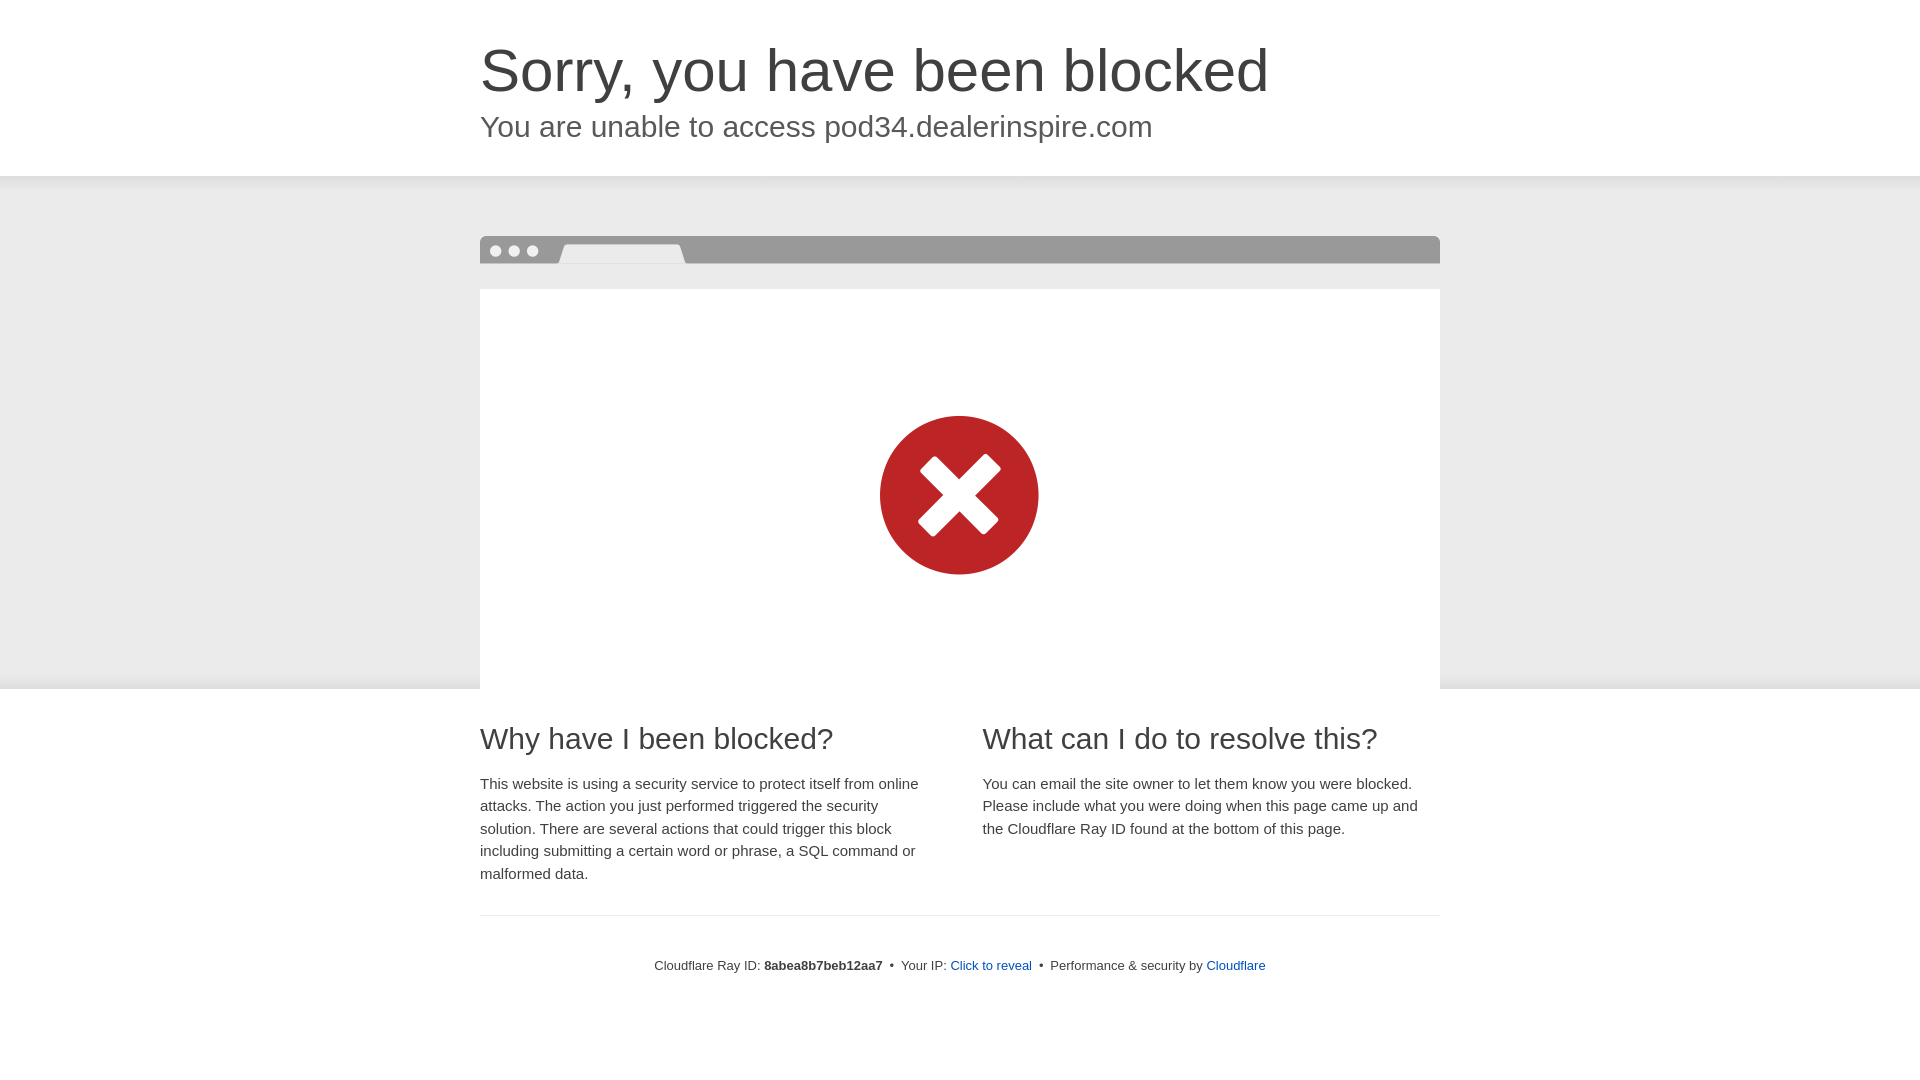 Image resolution: width=1920 pixels, height=1080 pixels. Describe the element at coordinates (991, 966) in the screenshot. I see `Click to reveal` at that location.